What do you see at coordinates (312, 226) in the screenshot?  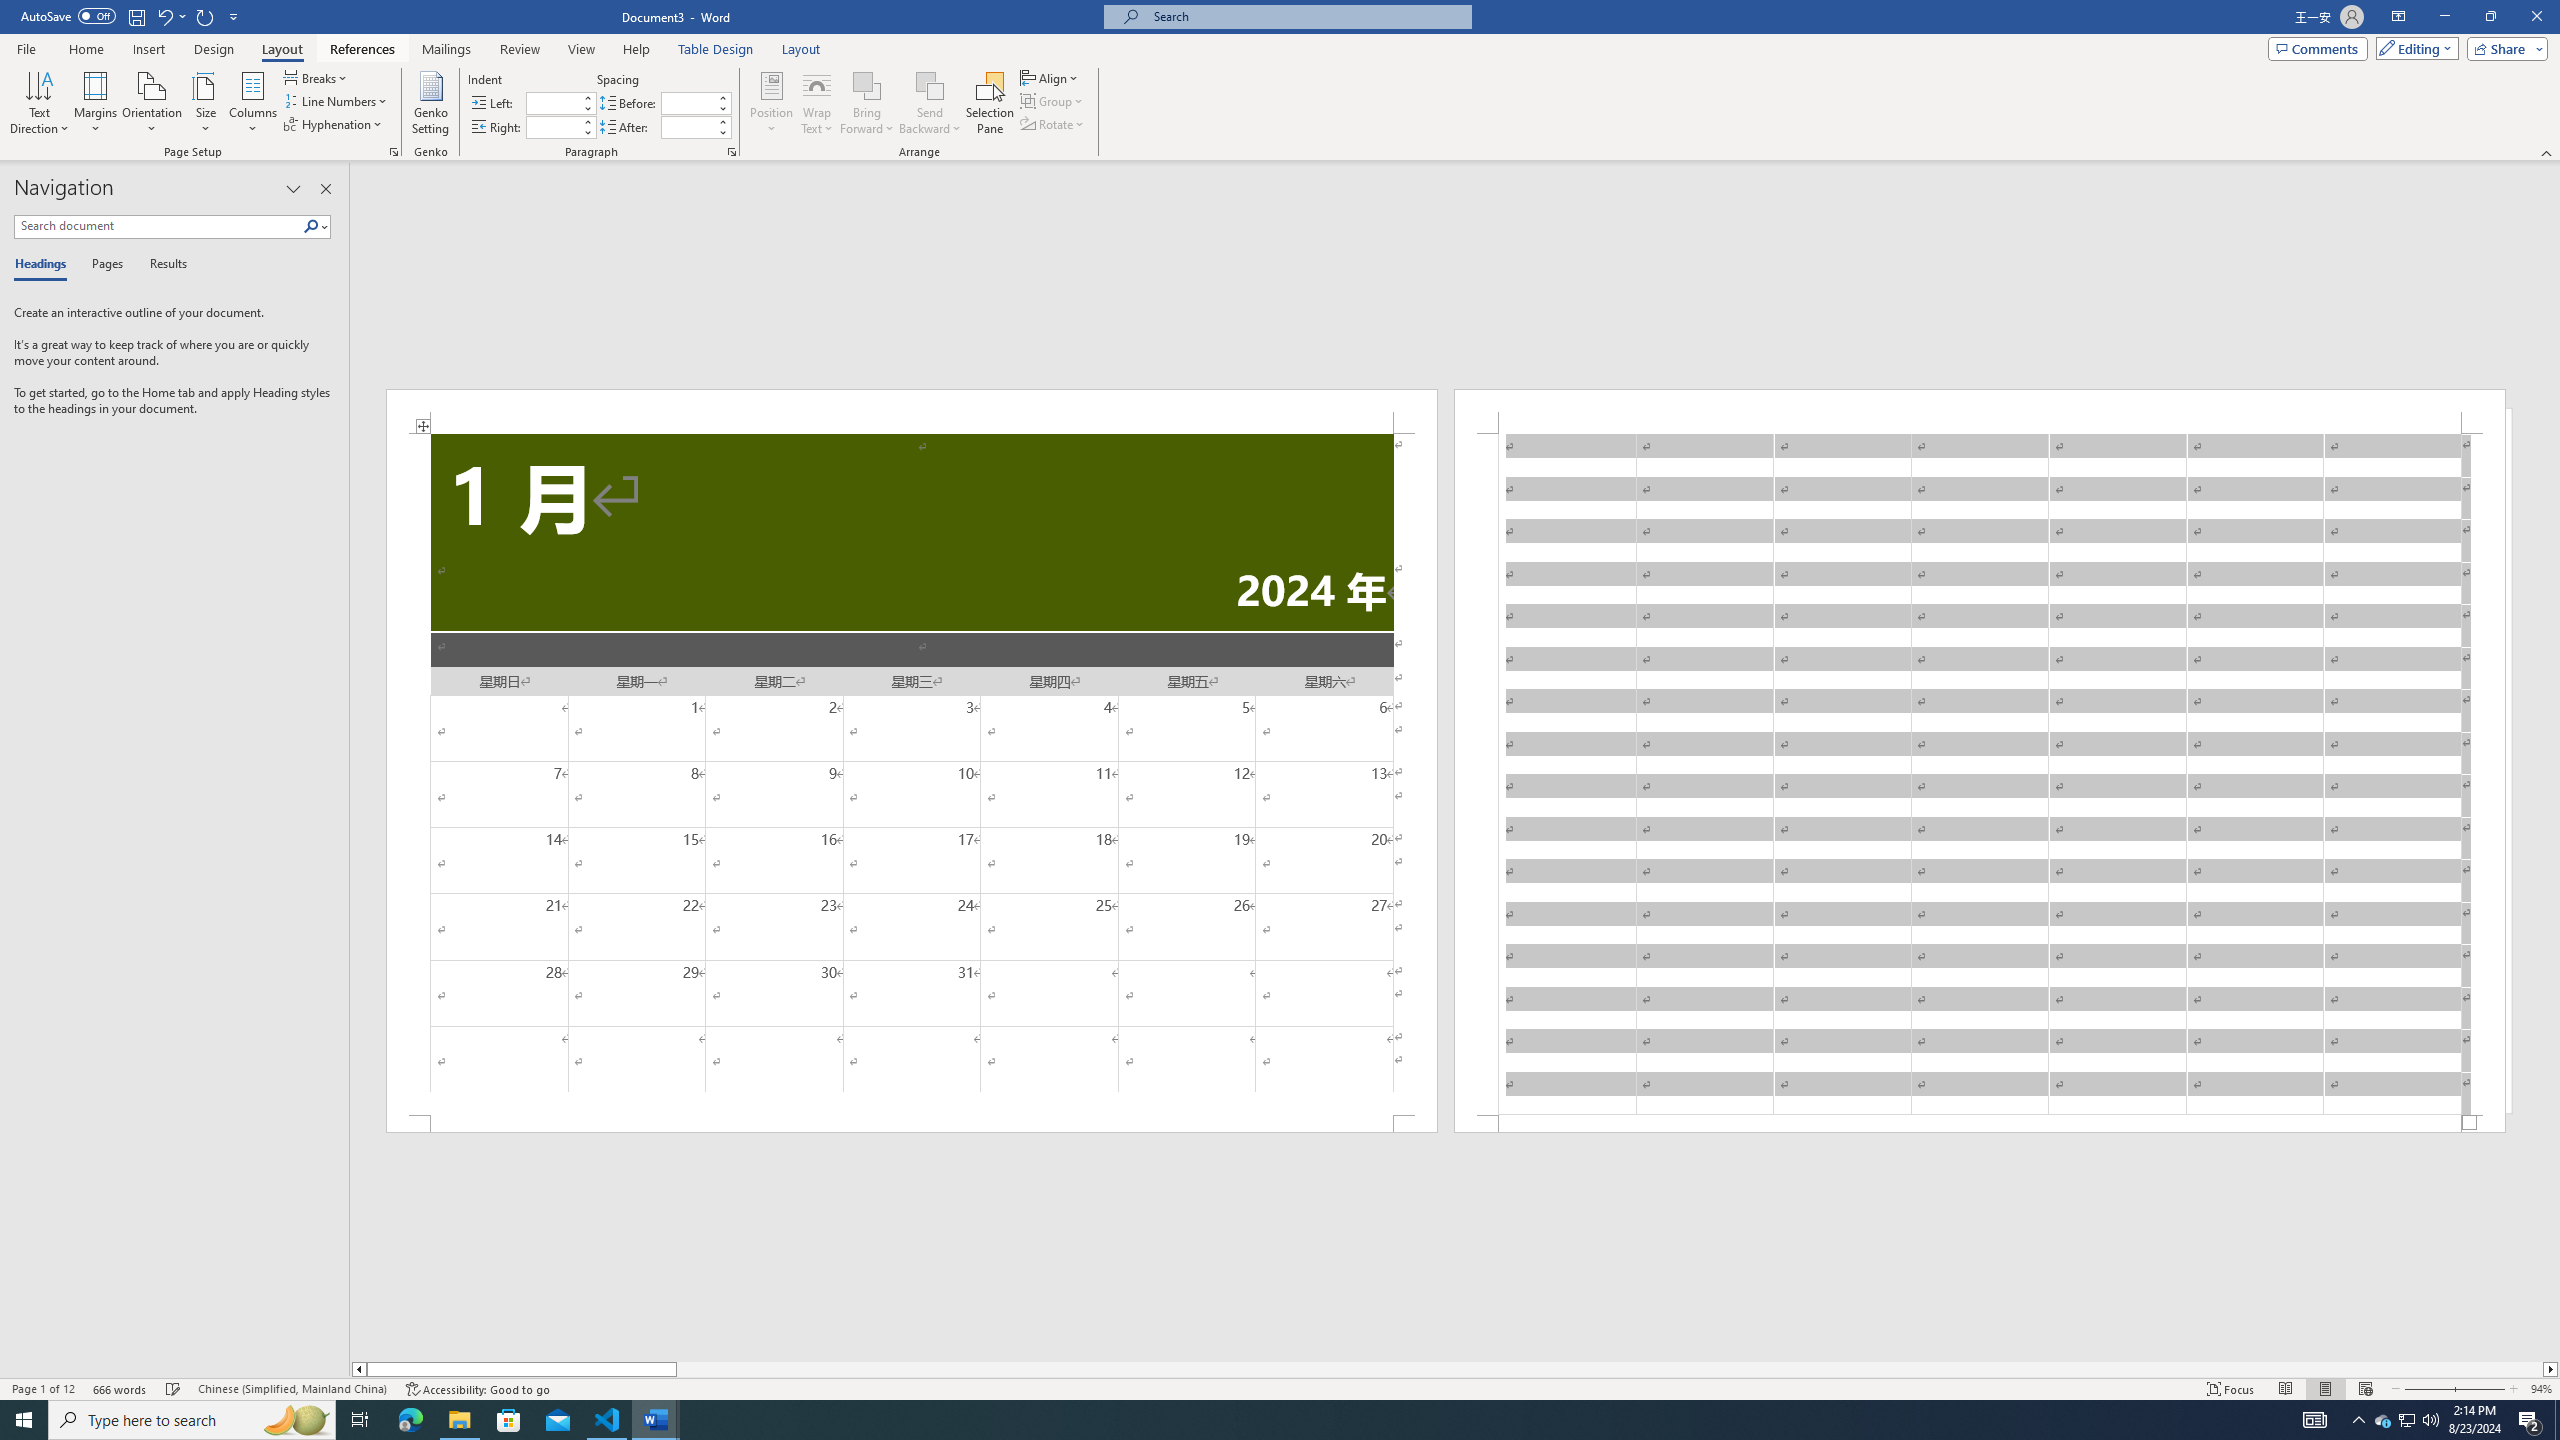 I see `Search` at bounding box center [312, 226].